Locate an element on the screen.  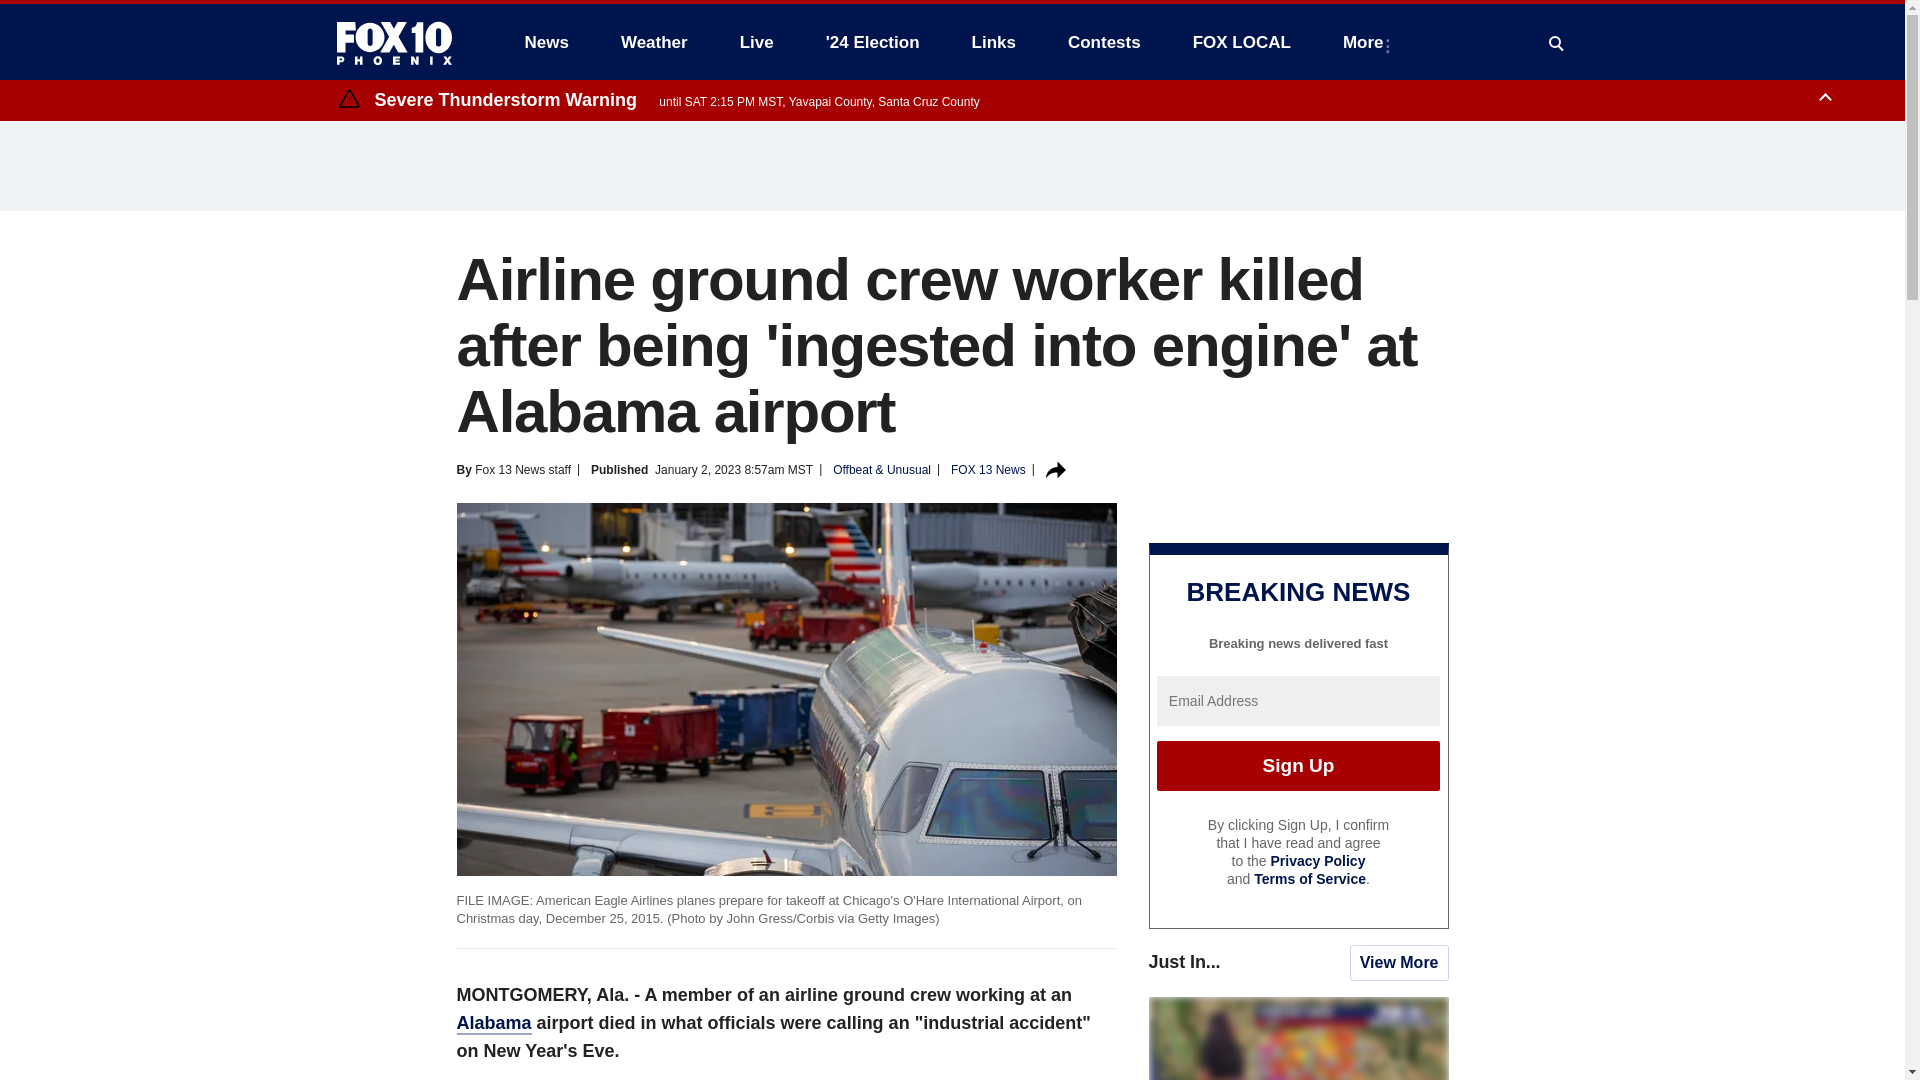
Live is located at coordinates (756, 42).